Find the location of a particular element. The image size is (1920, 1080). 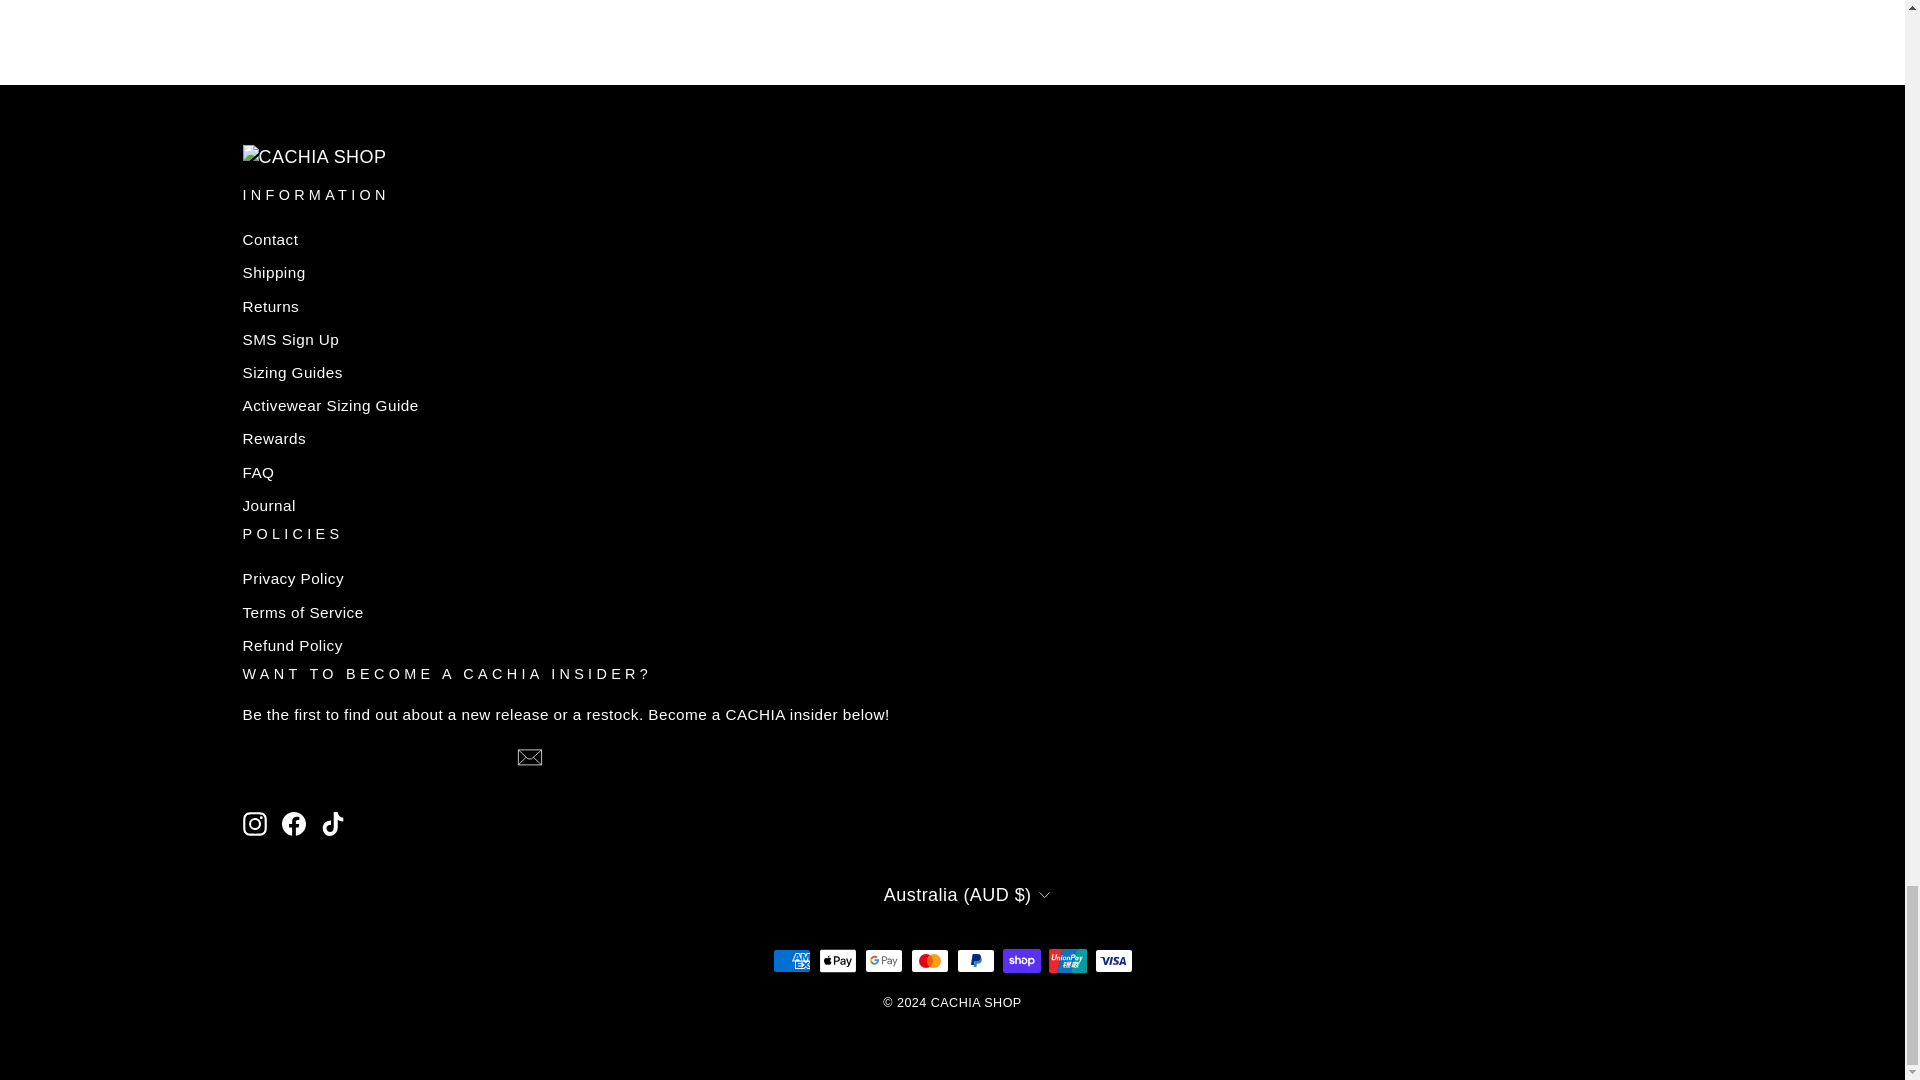

Apple Pay is located at coordinates (836, 961).